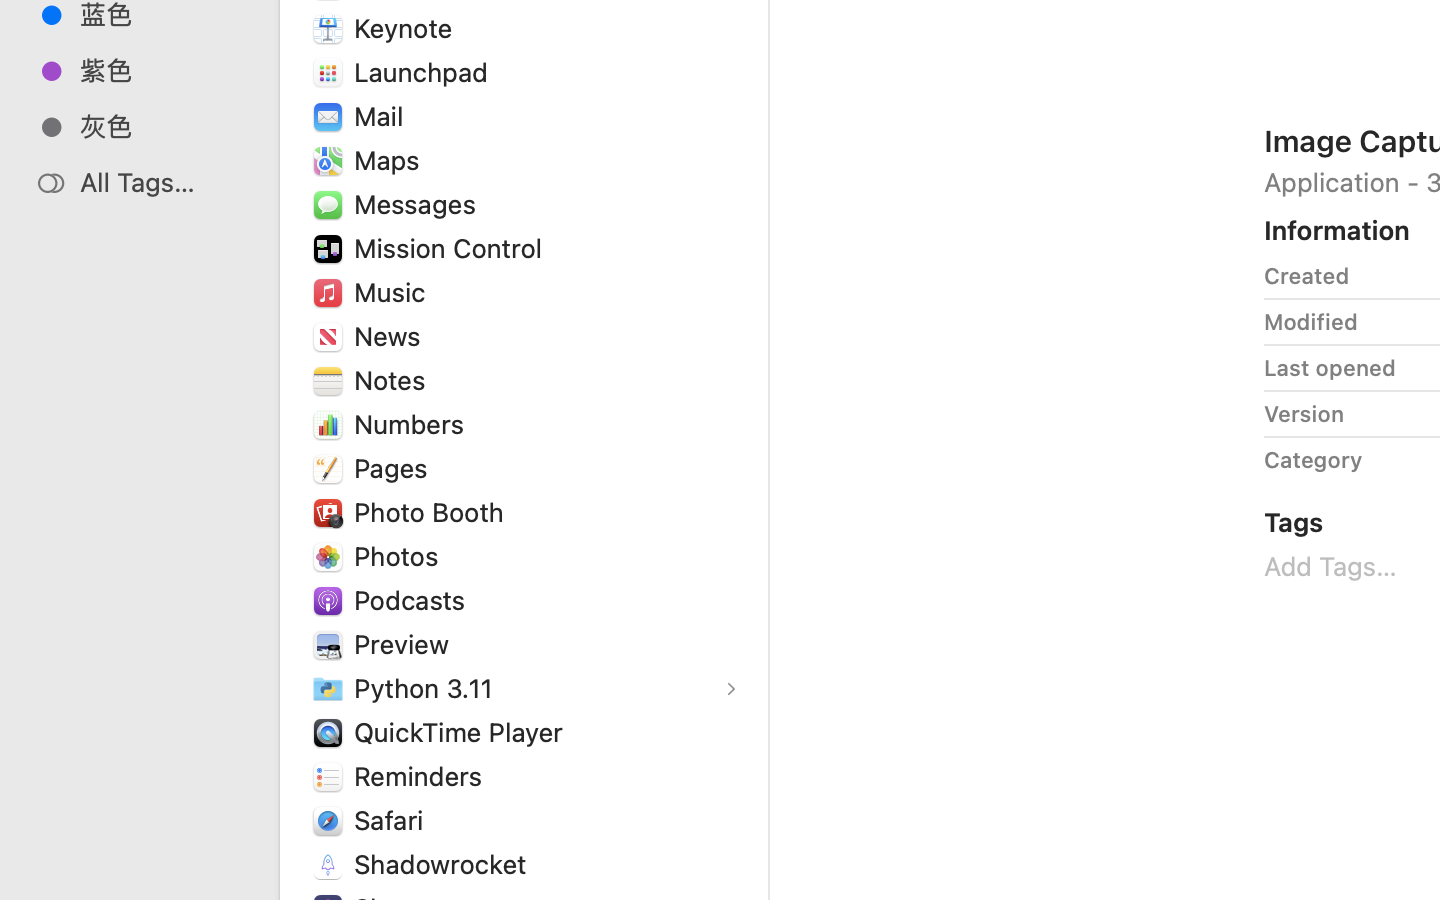 This screenshot has width=1440, height=900. Describe the element at coordinates (1304, 414) in the screenshot. I see `Version` at that location.